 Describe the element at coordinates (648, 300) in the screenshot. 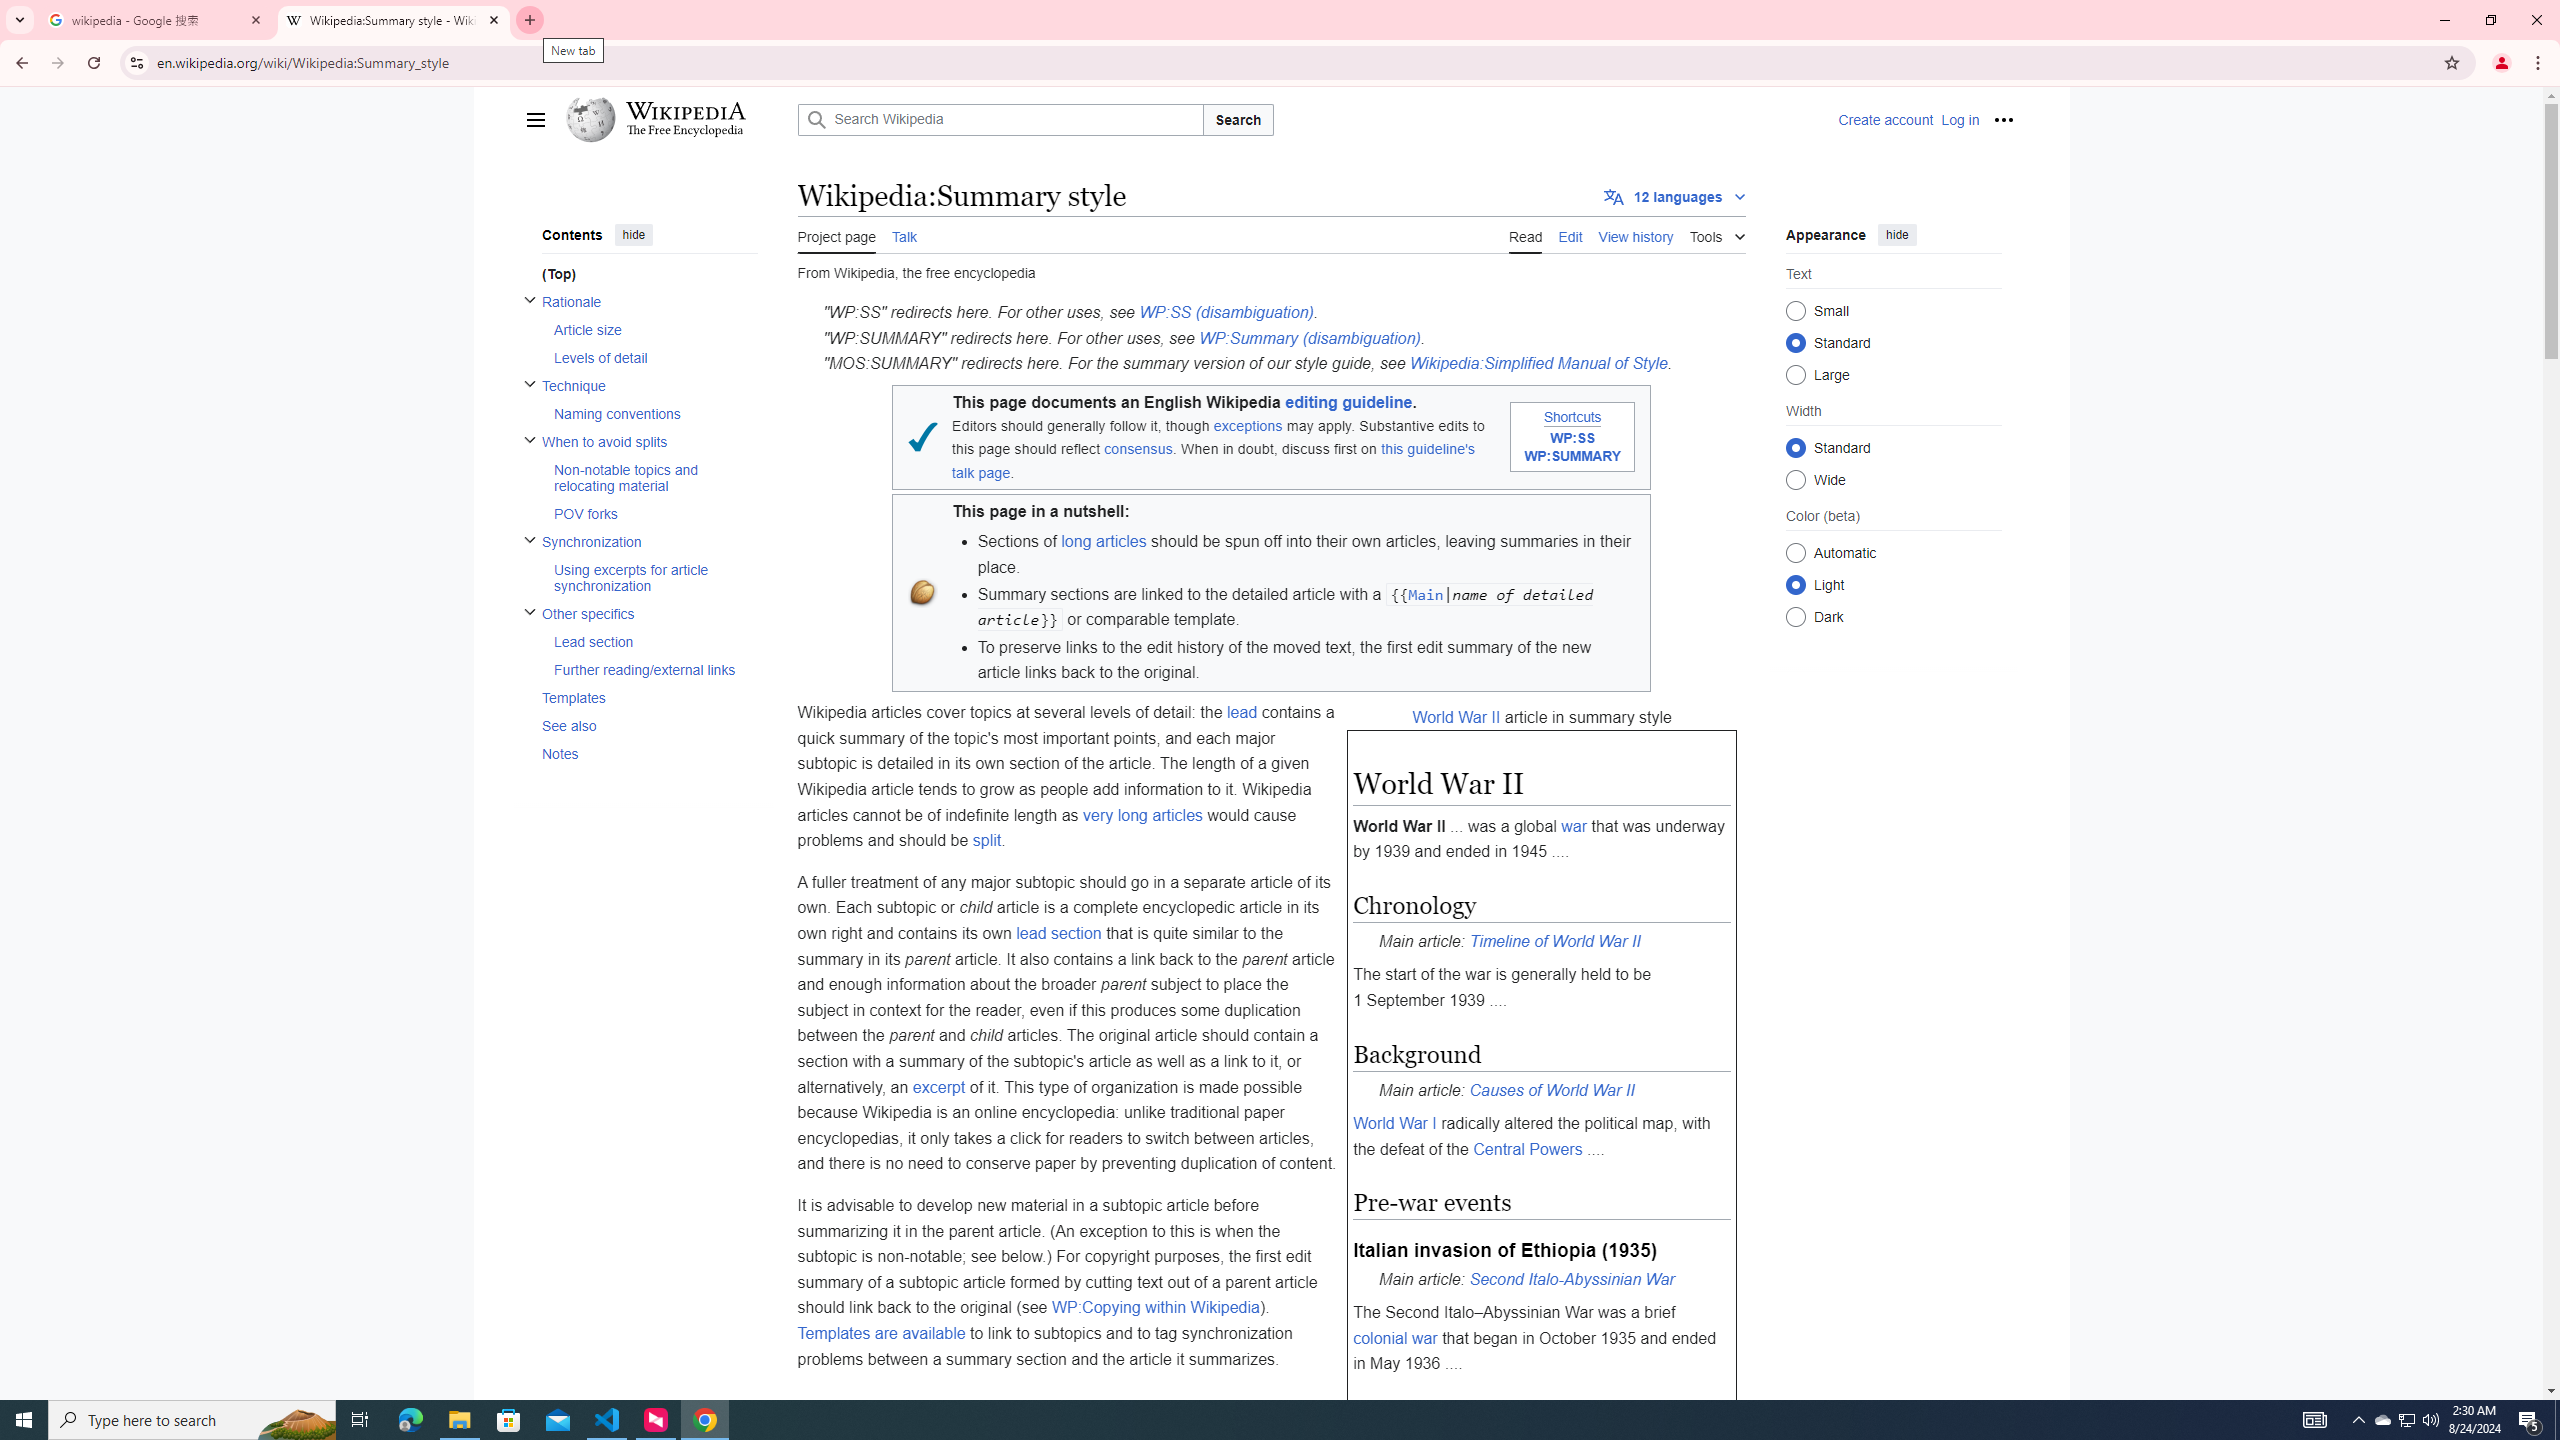

I see `Rationale` at that location.